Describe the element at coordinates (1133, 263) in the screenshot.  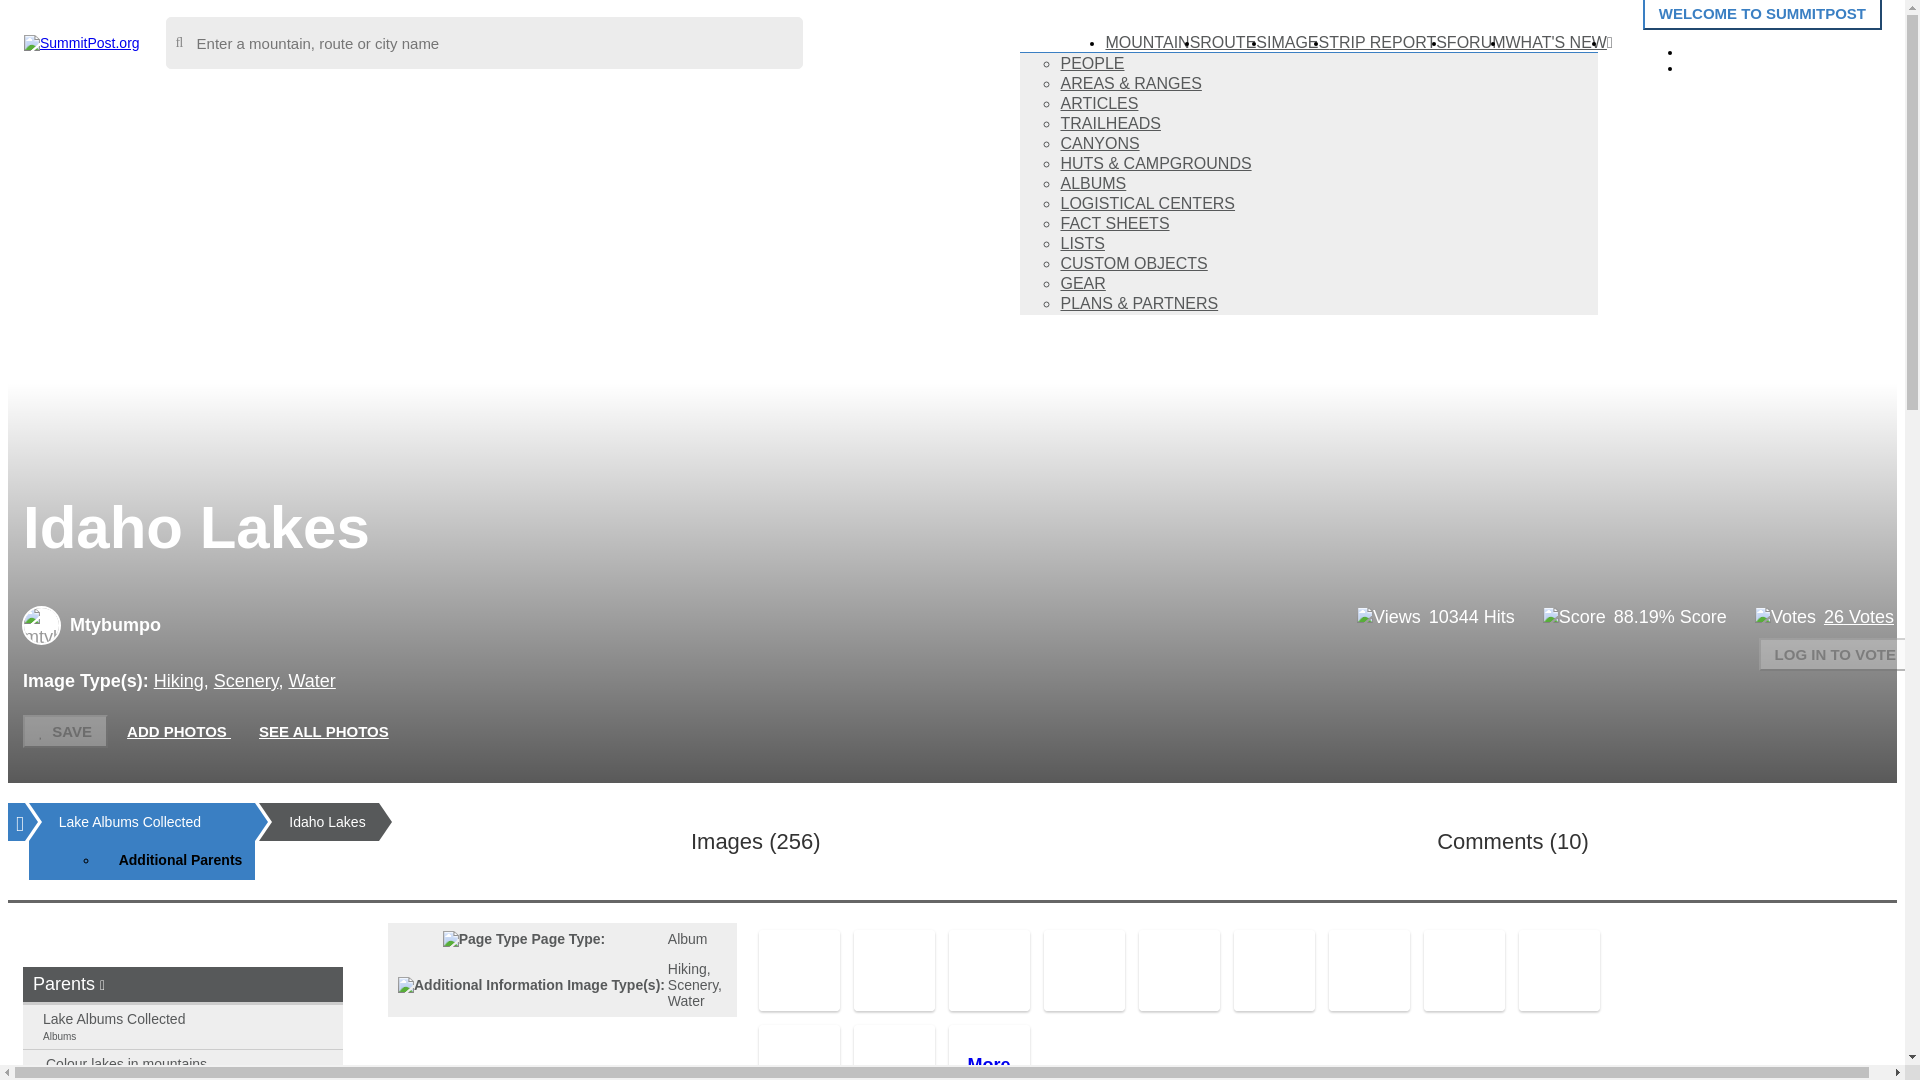
I see `CUSTOM OBJECTS` at that location.